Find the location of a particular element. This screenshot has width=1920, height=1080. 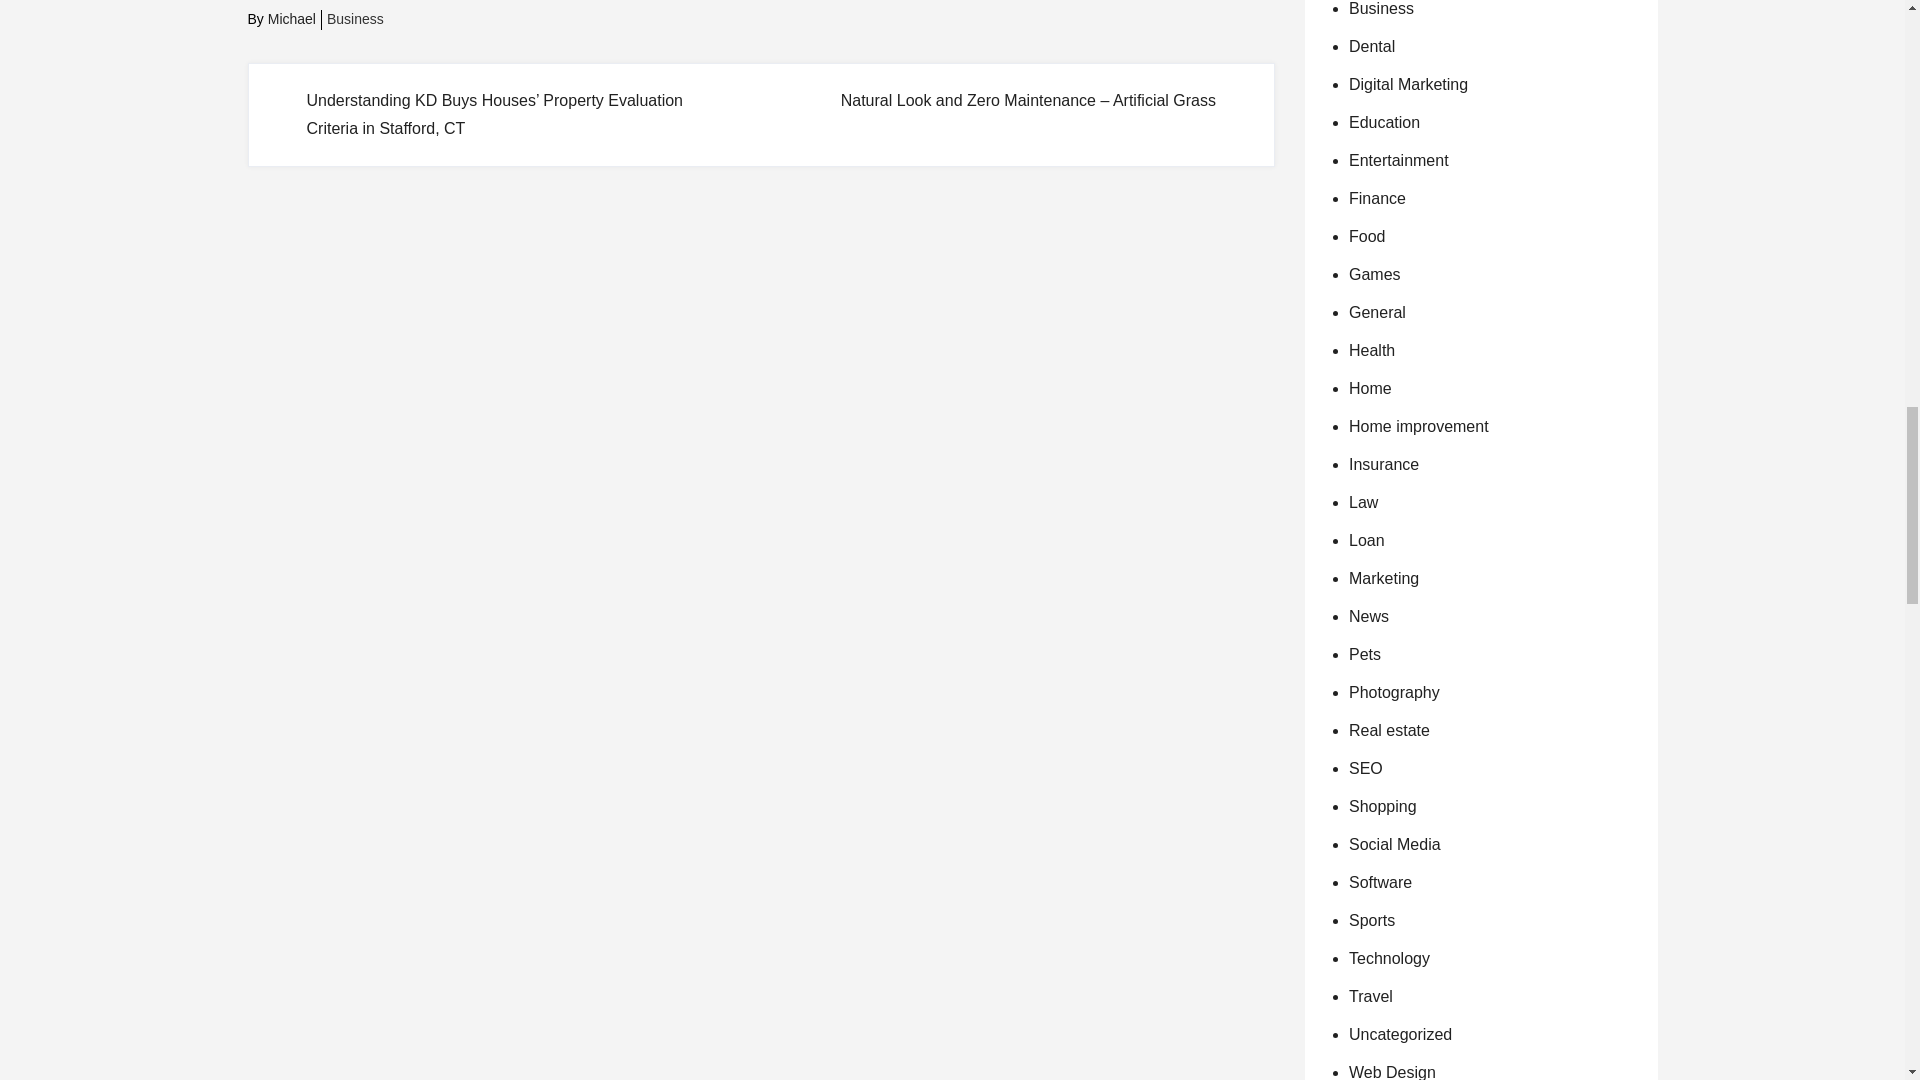

Michael is located at coordinates (292, 18).